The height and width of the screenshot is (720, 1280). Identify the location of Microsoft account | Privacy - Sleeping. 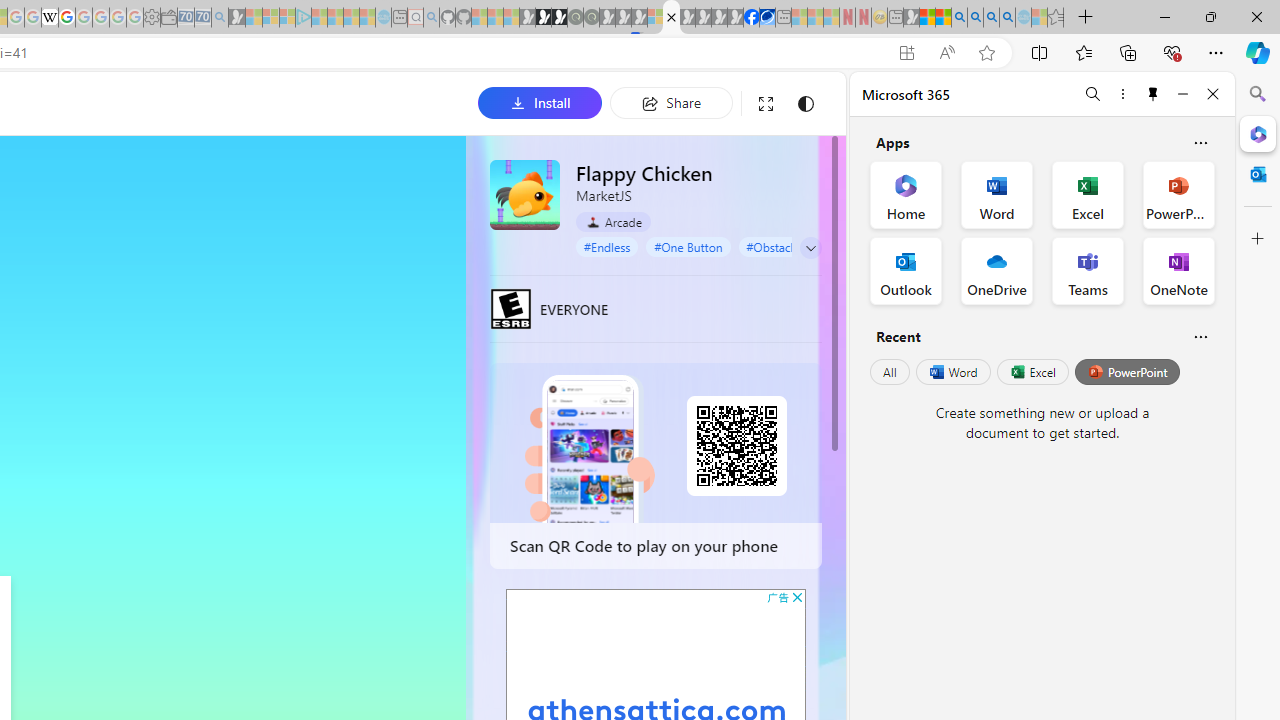
(288, 18).